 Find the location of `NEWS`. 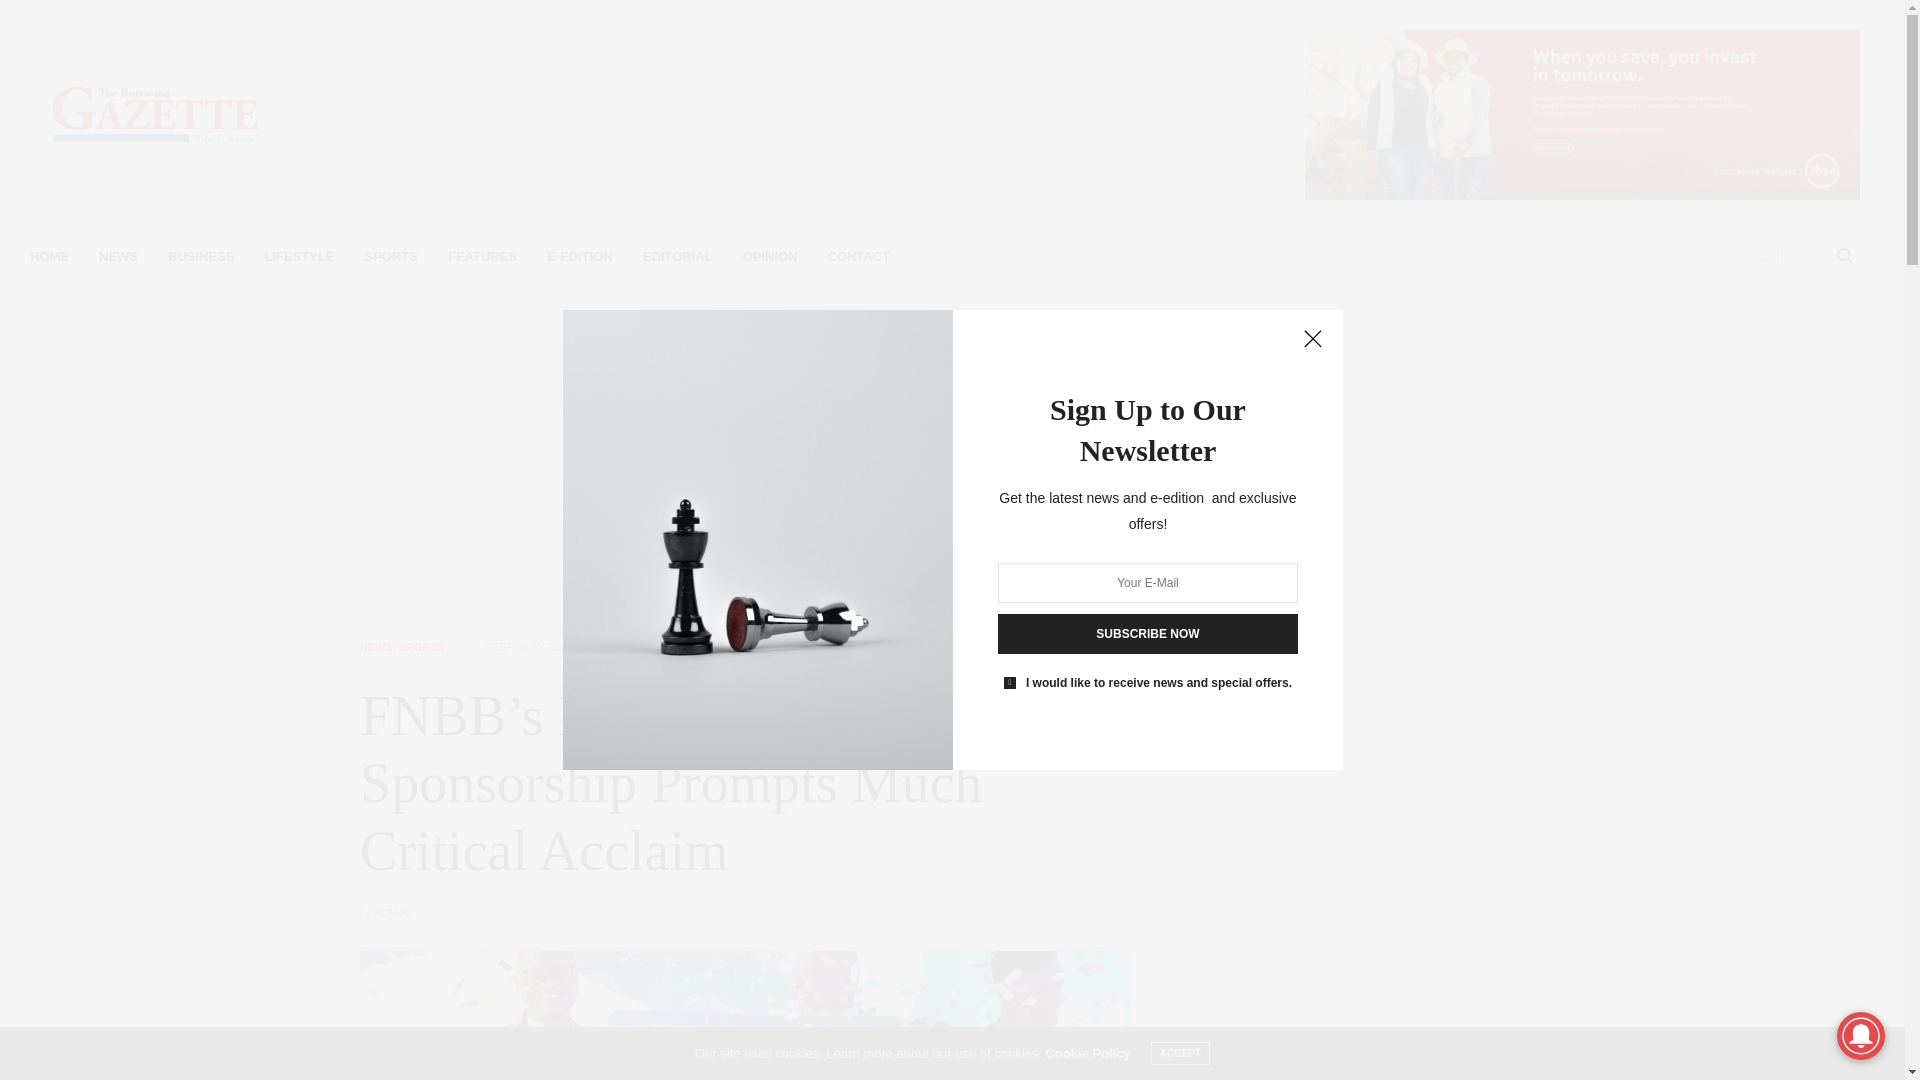

NEWS is located at coordinates (376, 647).